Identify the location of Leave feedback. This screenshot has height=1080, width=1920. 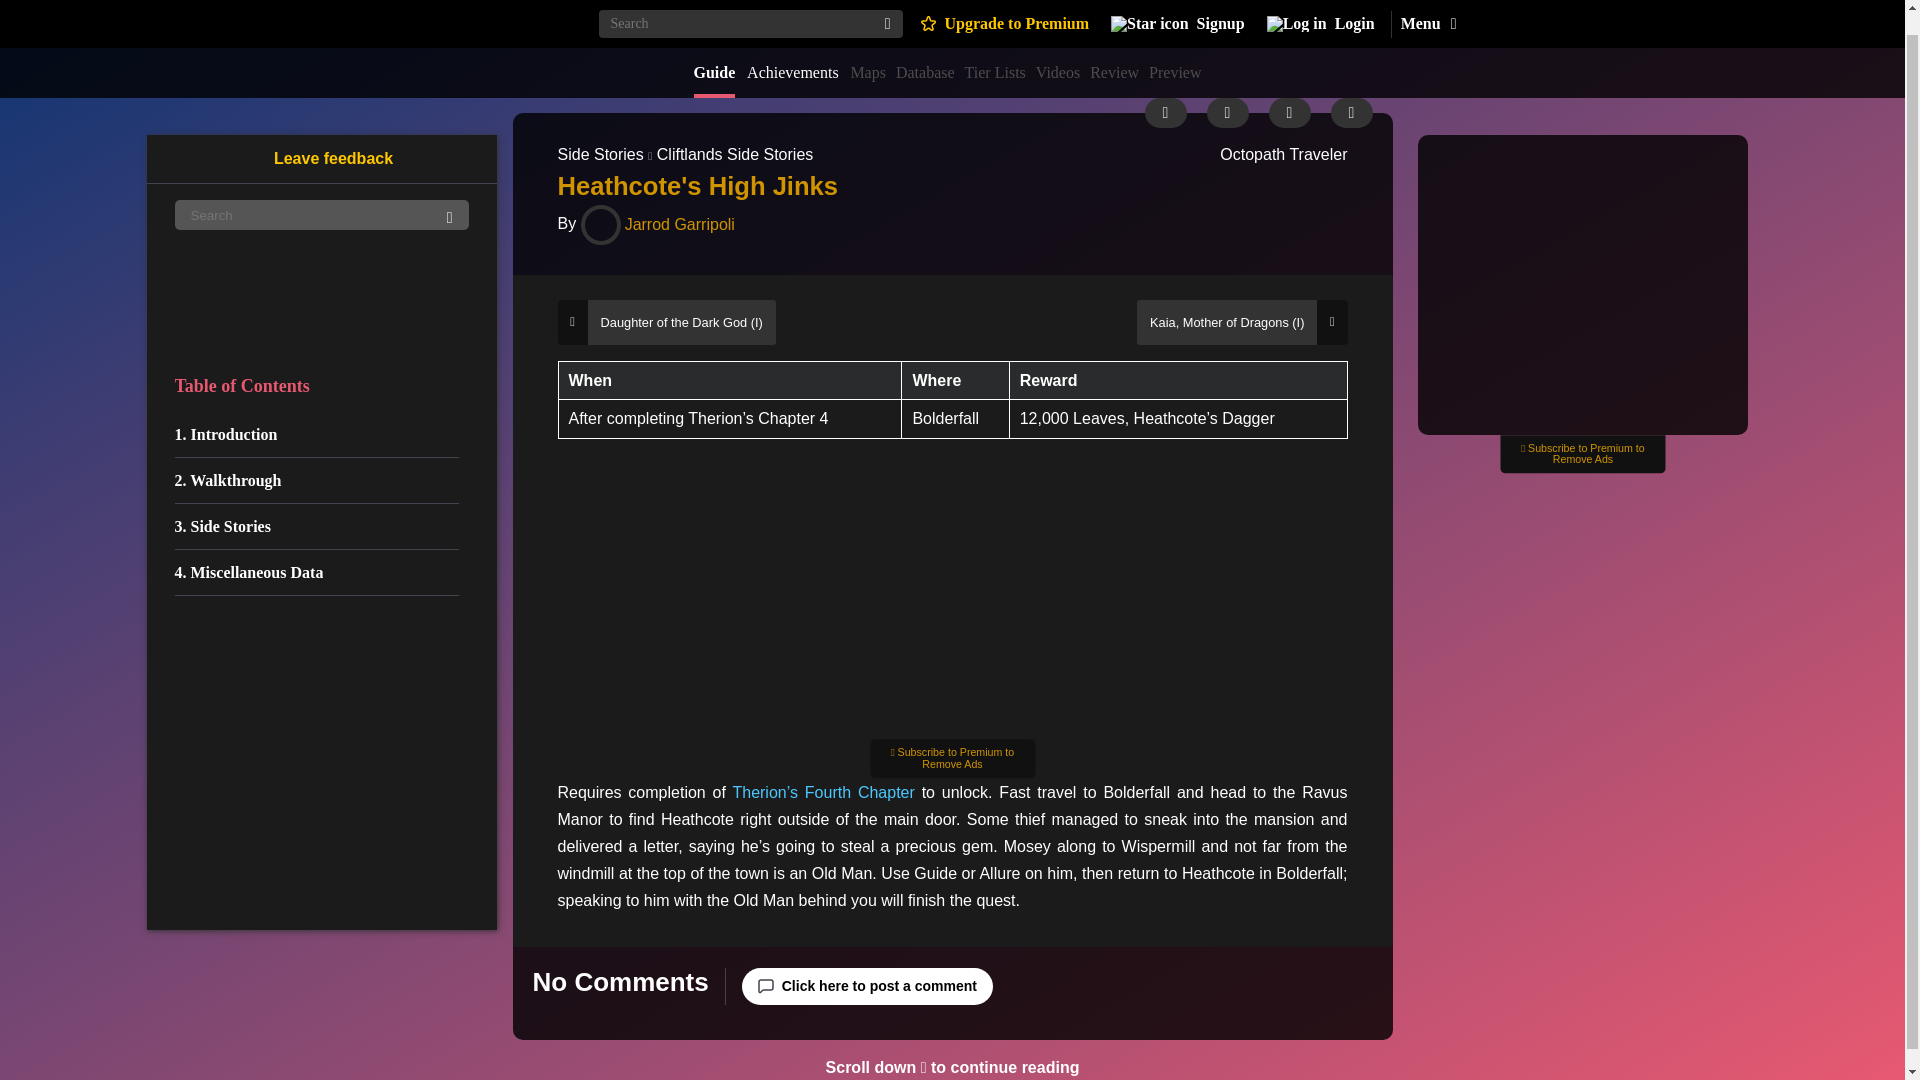
(321, 137).